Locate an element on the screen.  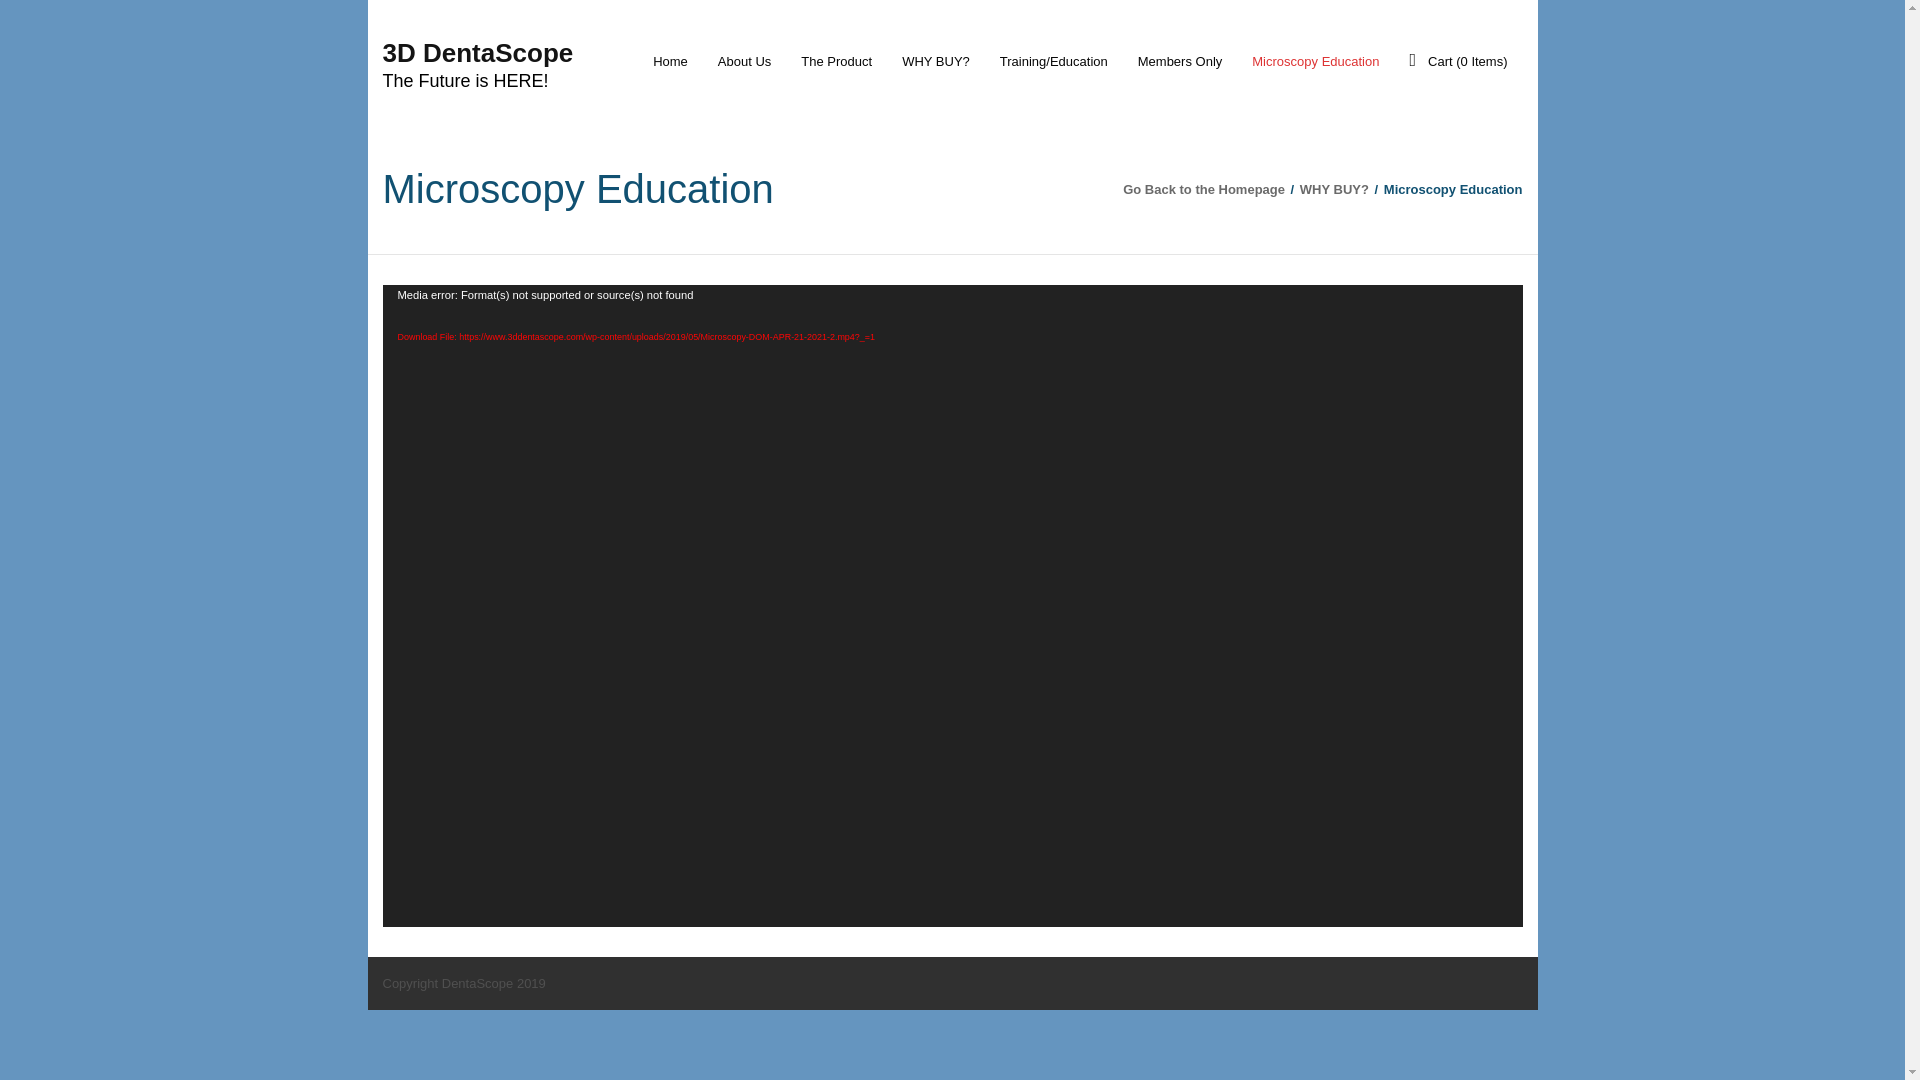
3D DentaScope
The Future is HERE! is located at coordinates (478, 63).